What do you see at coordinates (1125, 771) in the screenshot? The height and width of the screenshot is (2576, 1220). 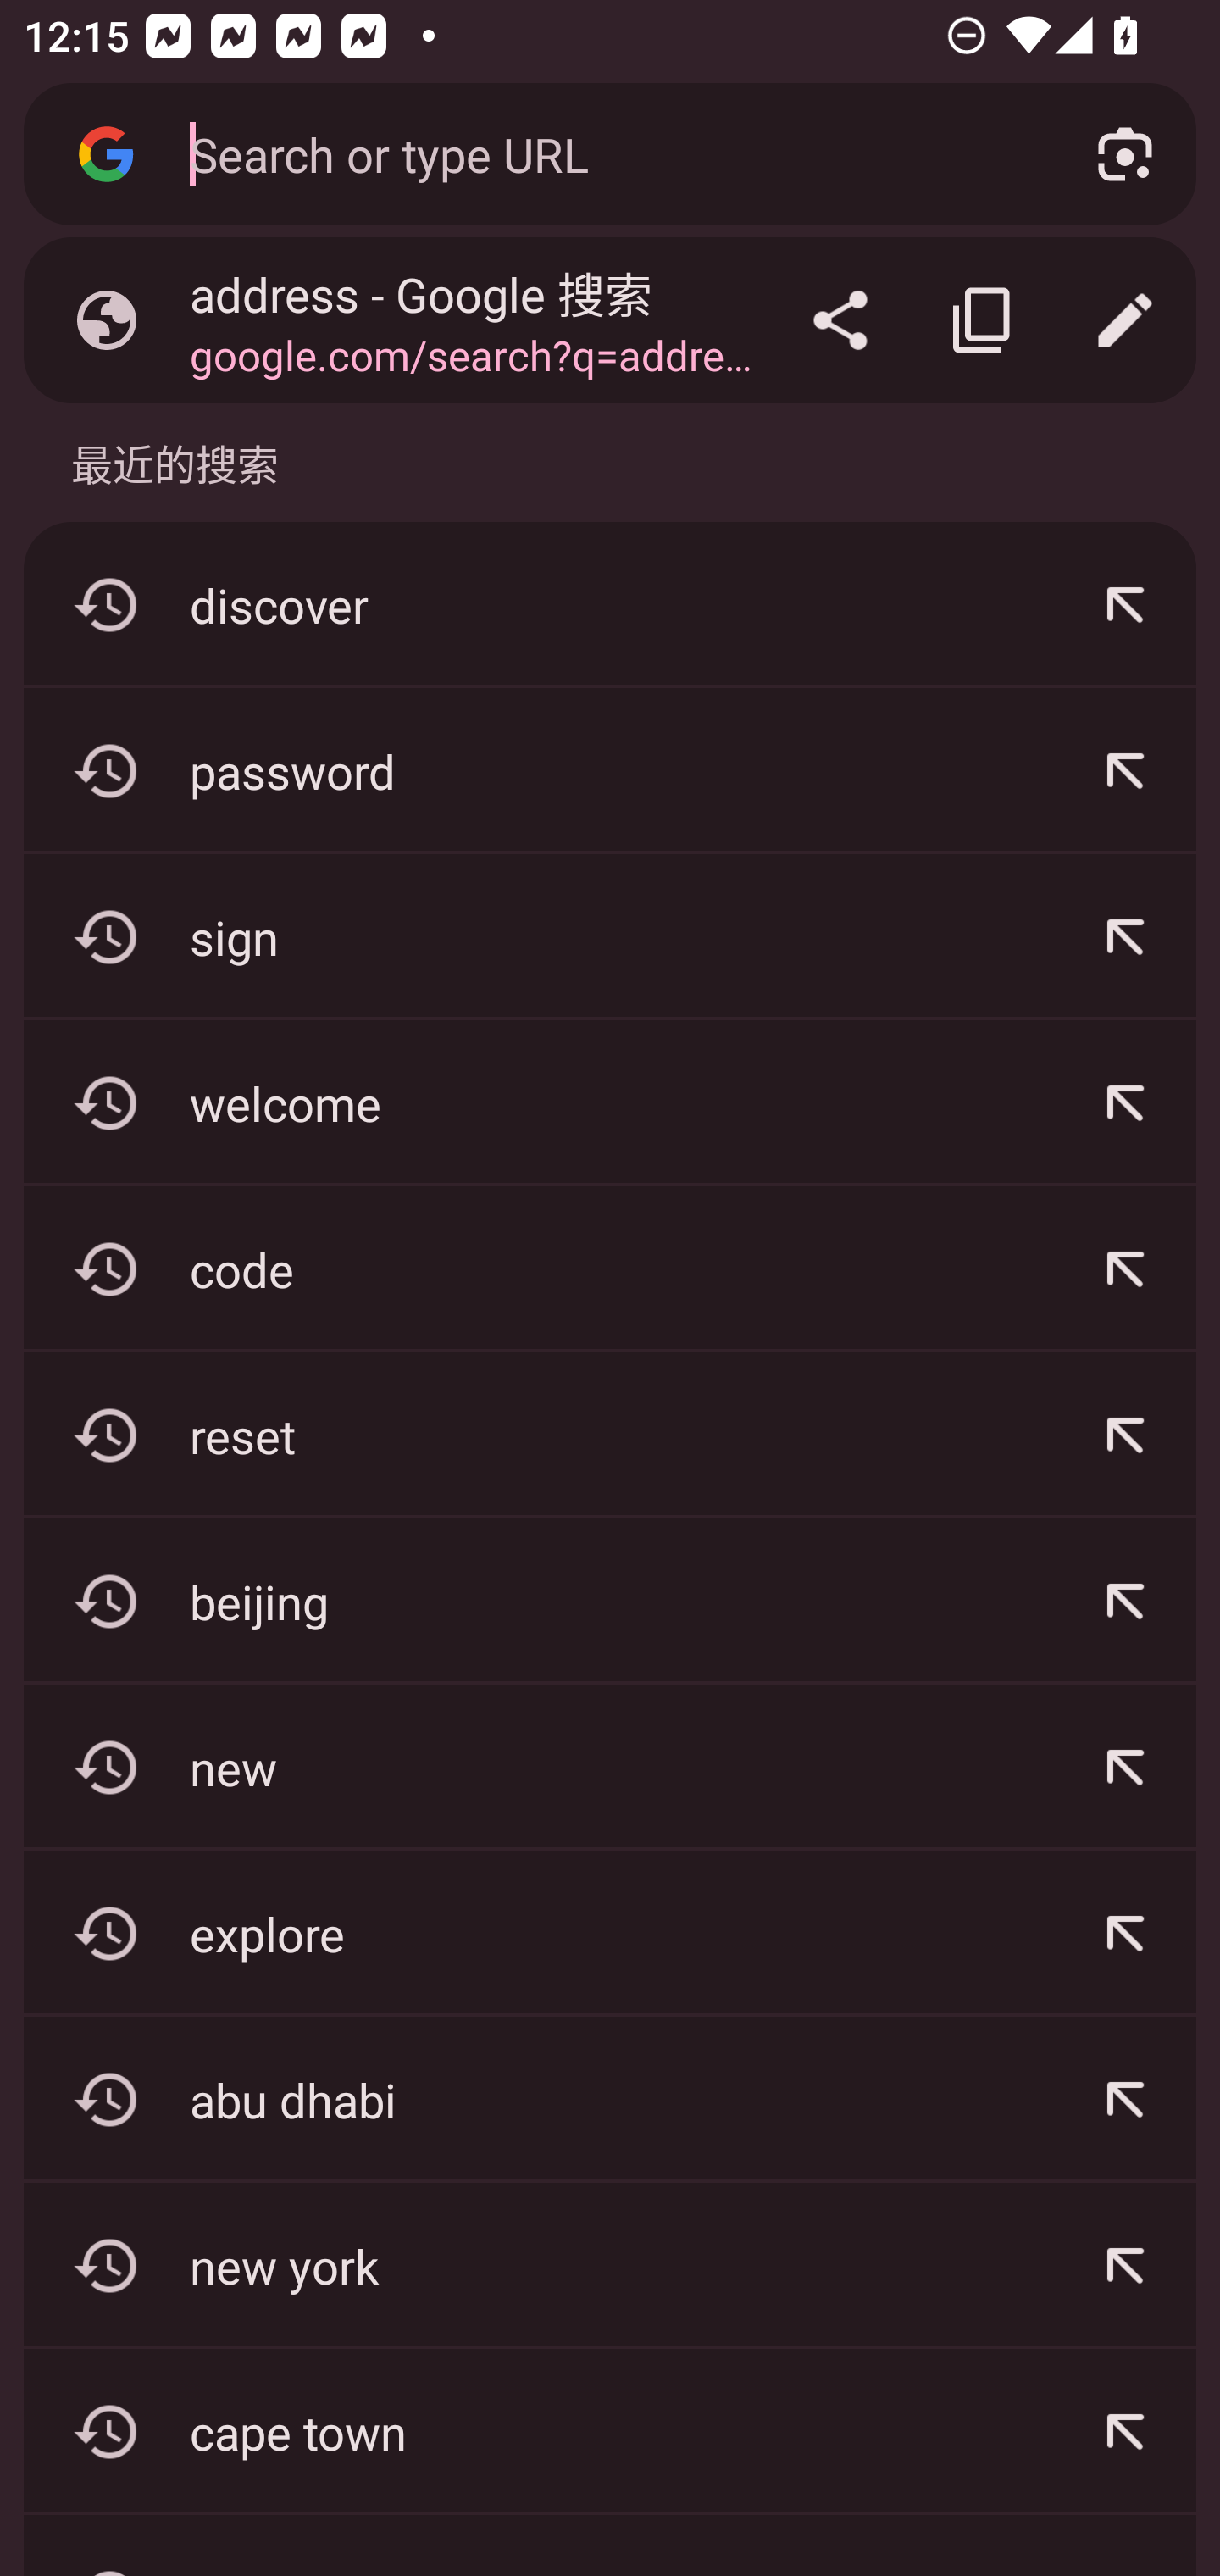 I see `Refine: password` at bounding box center [1125, 771].